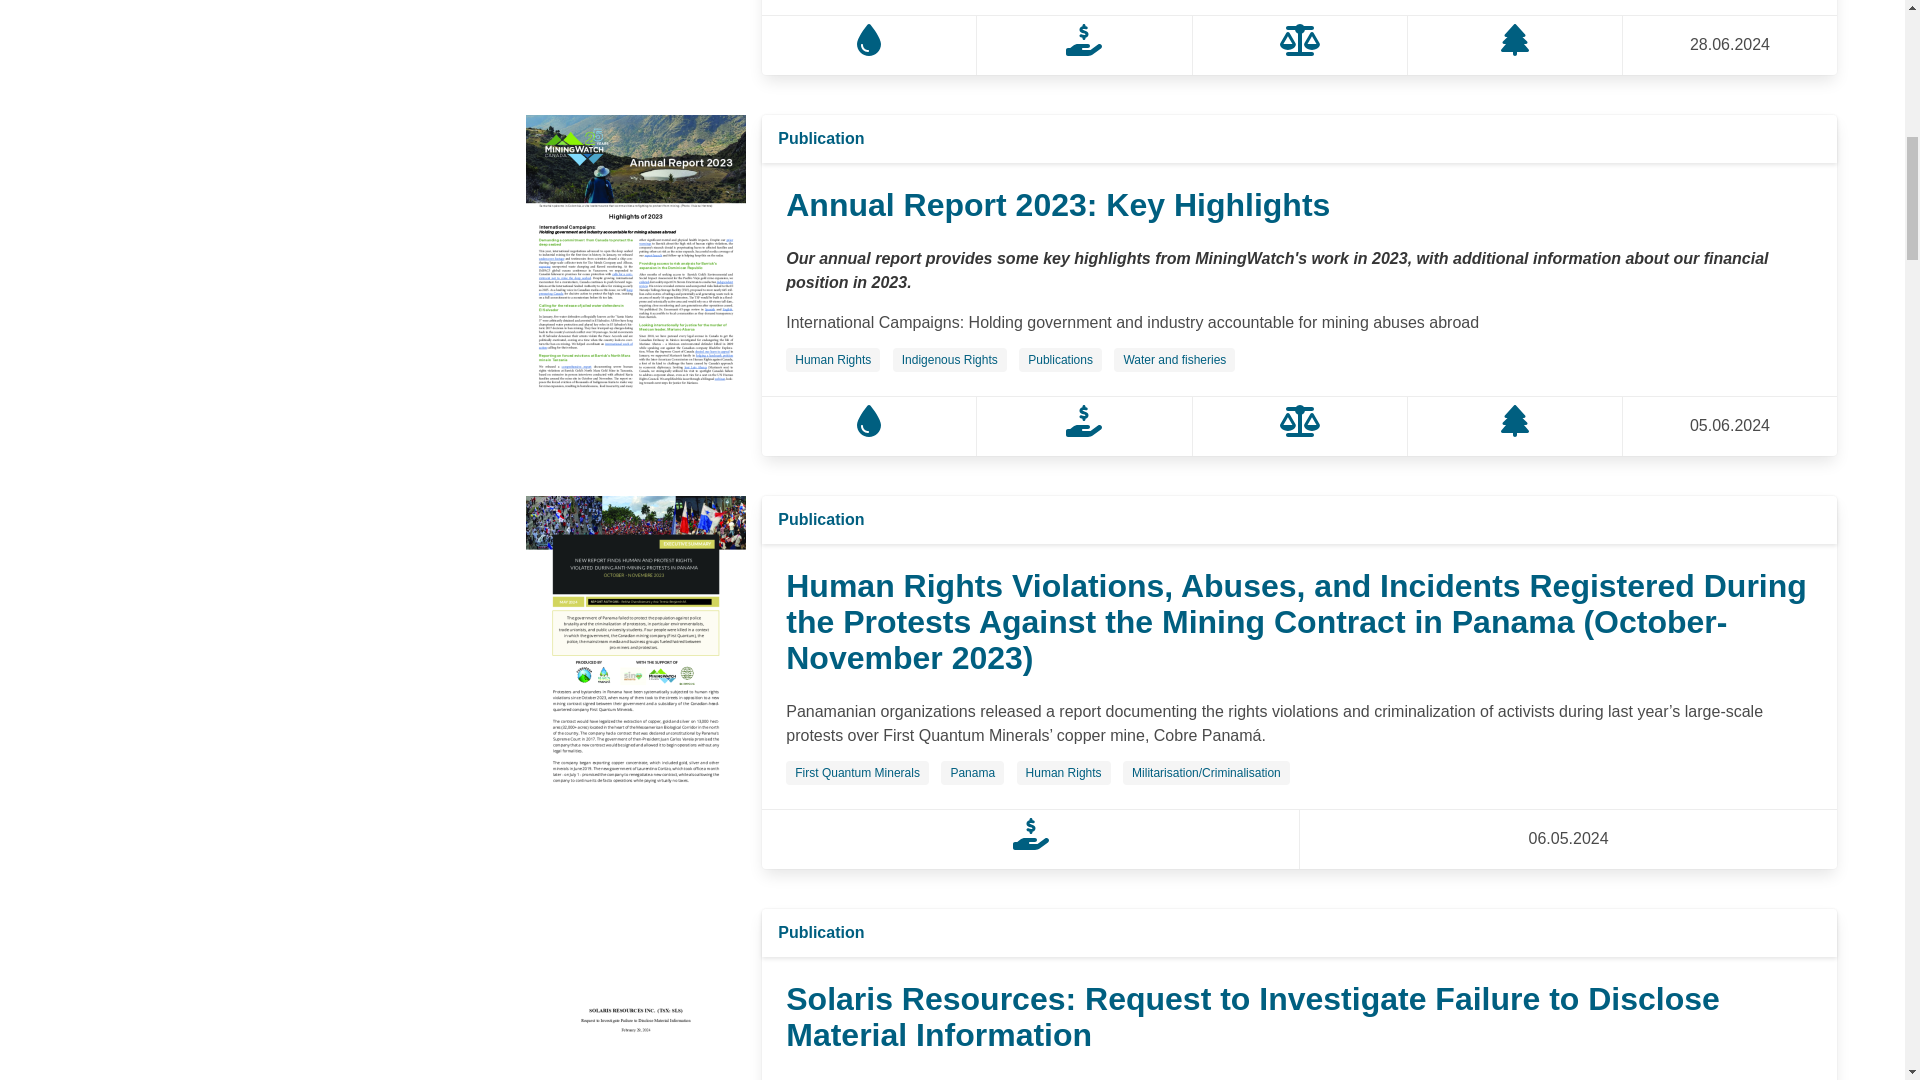 The image size is (1920, 1080). Describe the element at coordinates (1084, 50) in the screenshot. I see `Control the Corporations` at that location.